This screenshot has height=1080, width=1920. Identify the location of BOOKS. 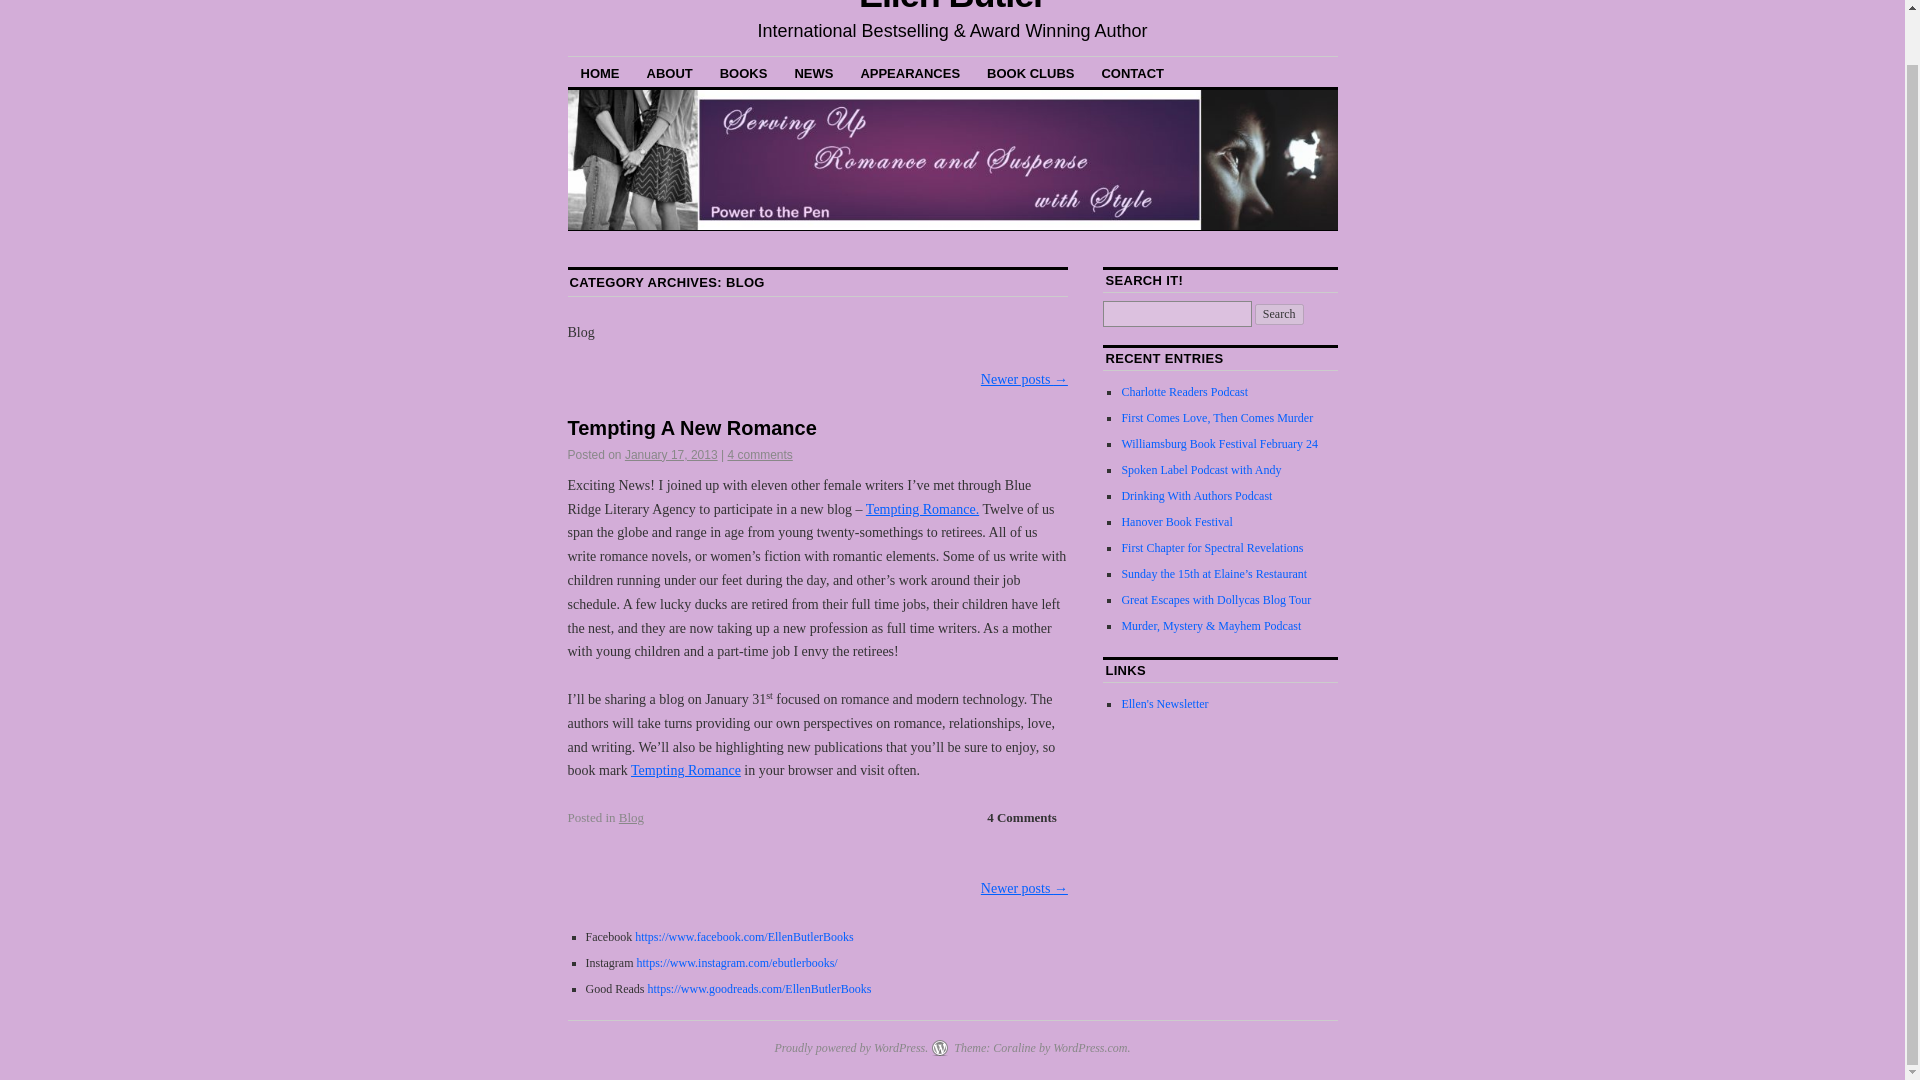
(744, 72).